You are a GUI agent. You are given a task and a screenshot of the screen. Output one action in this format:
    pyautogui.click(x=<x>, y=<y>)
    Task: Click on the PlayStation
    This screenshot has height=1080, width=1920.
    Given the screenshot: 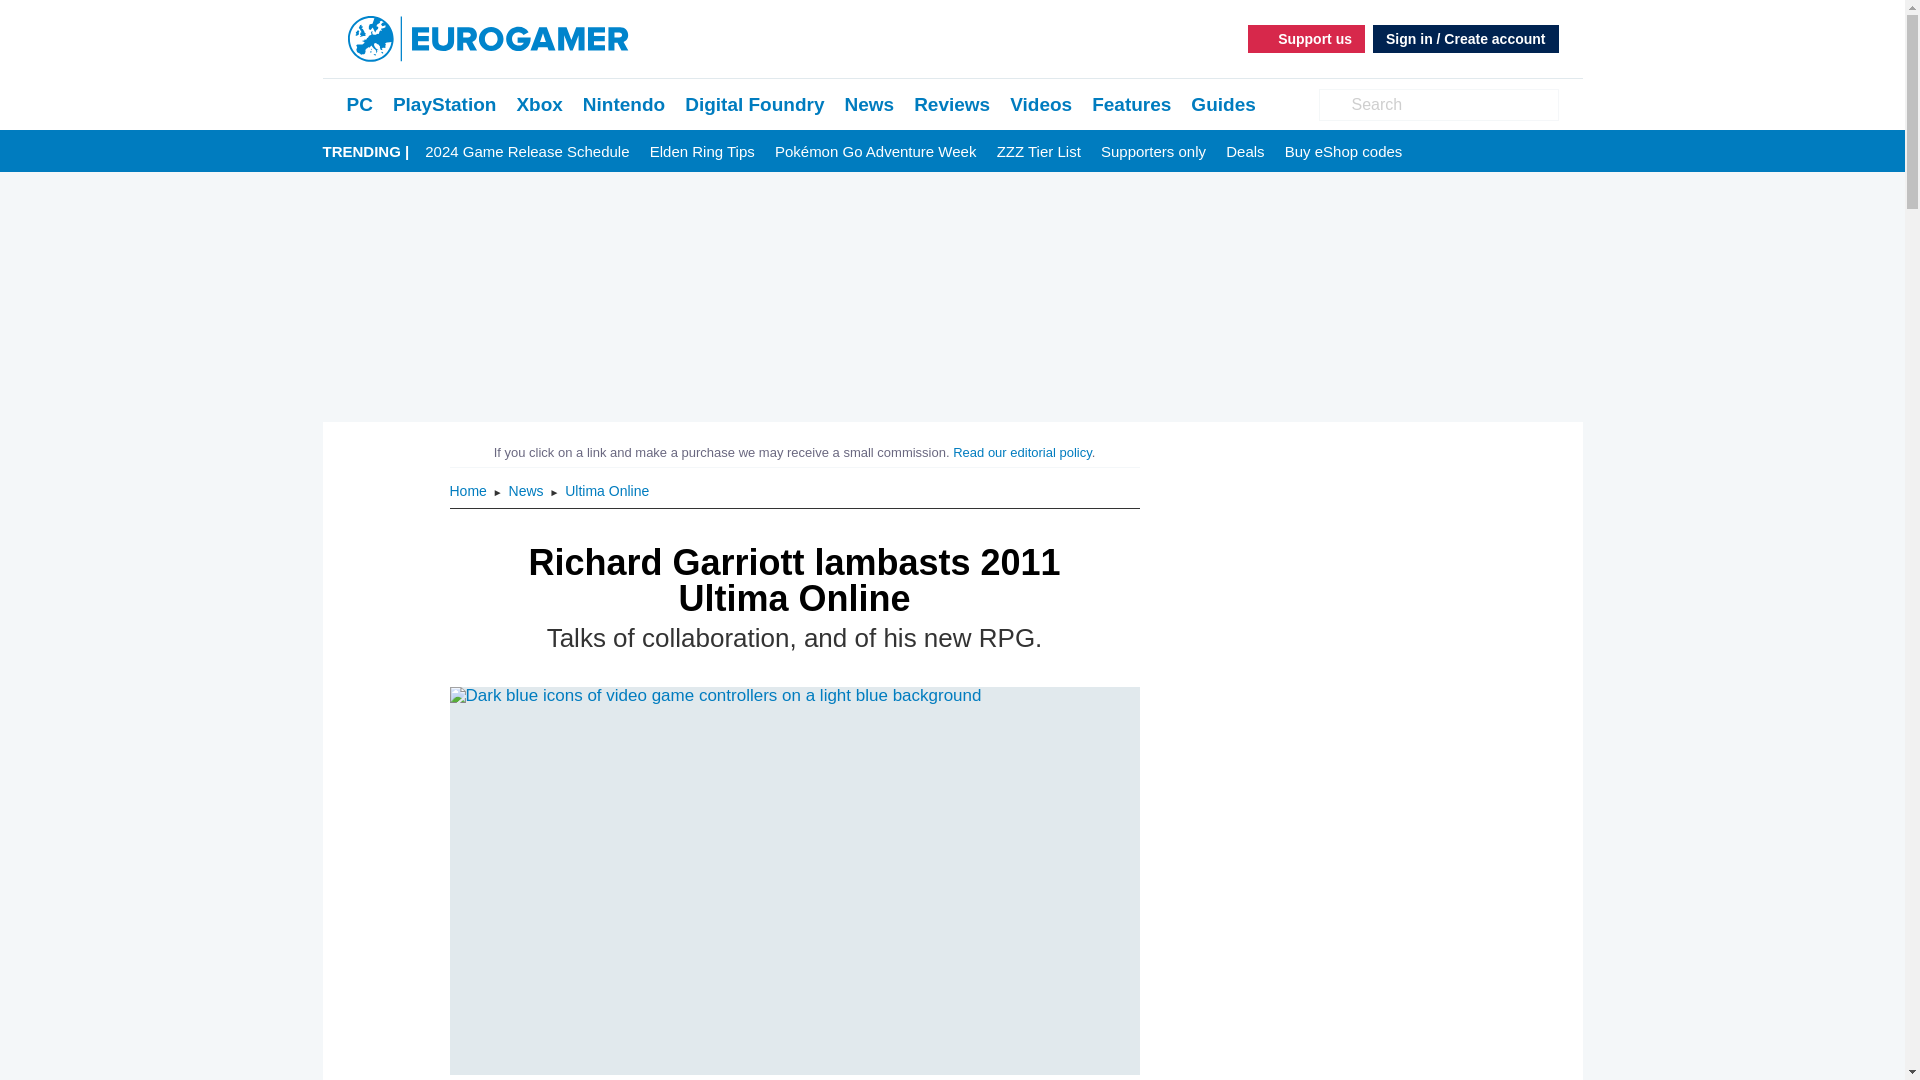 What is the action you would take?
    pyautogui.click(x=444, y=104)
    